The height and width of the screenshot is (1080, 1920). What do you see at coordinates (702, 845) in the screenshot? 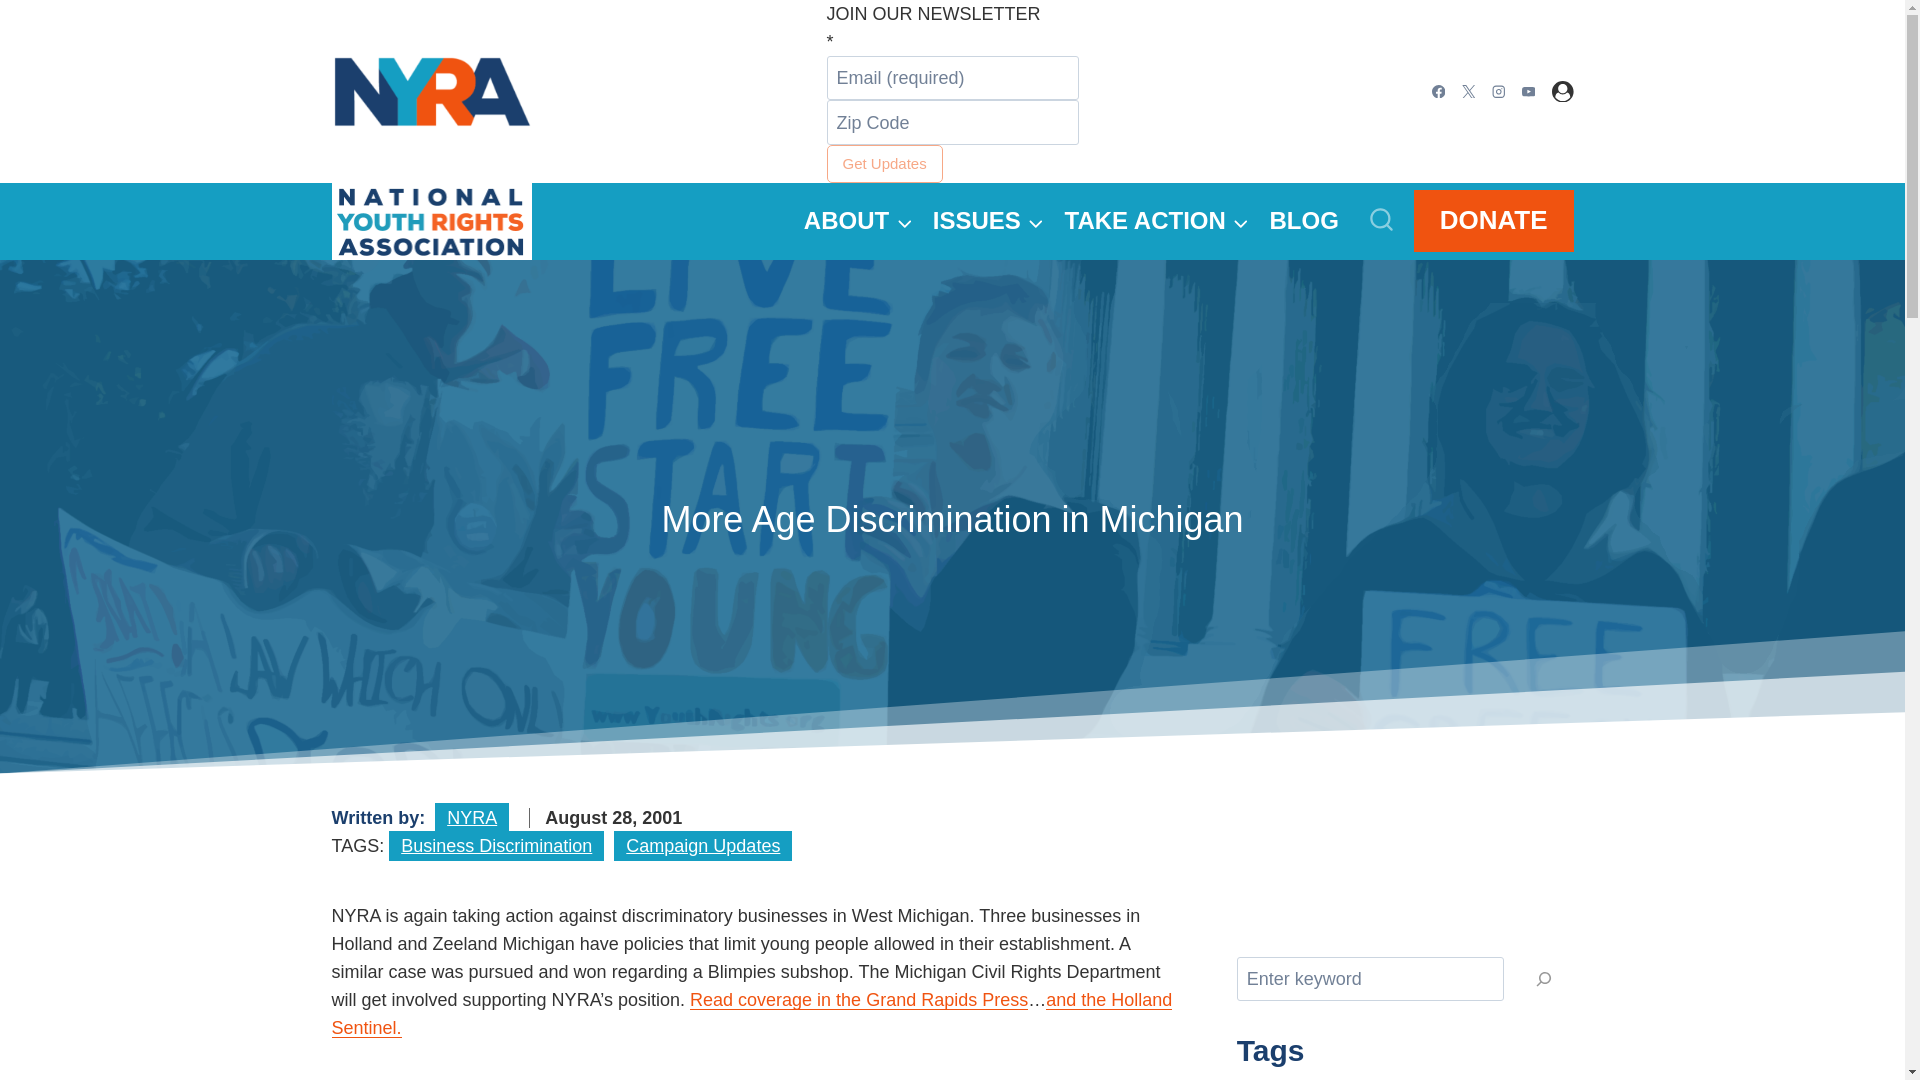
I see `Campaign Updates` at bounding box center [702, 845].